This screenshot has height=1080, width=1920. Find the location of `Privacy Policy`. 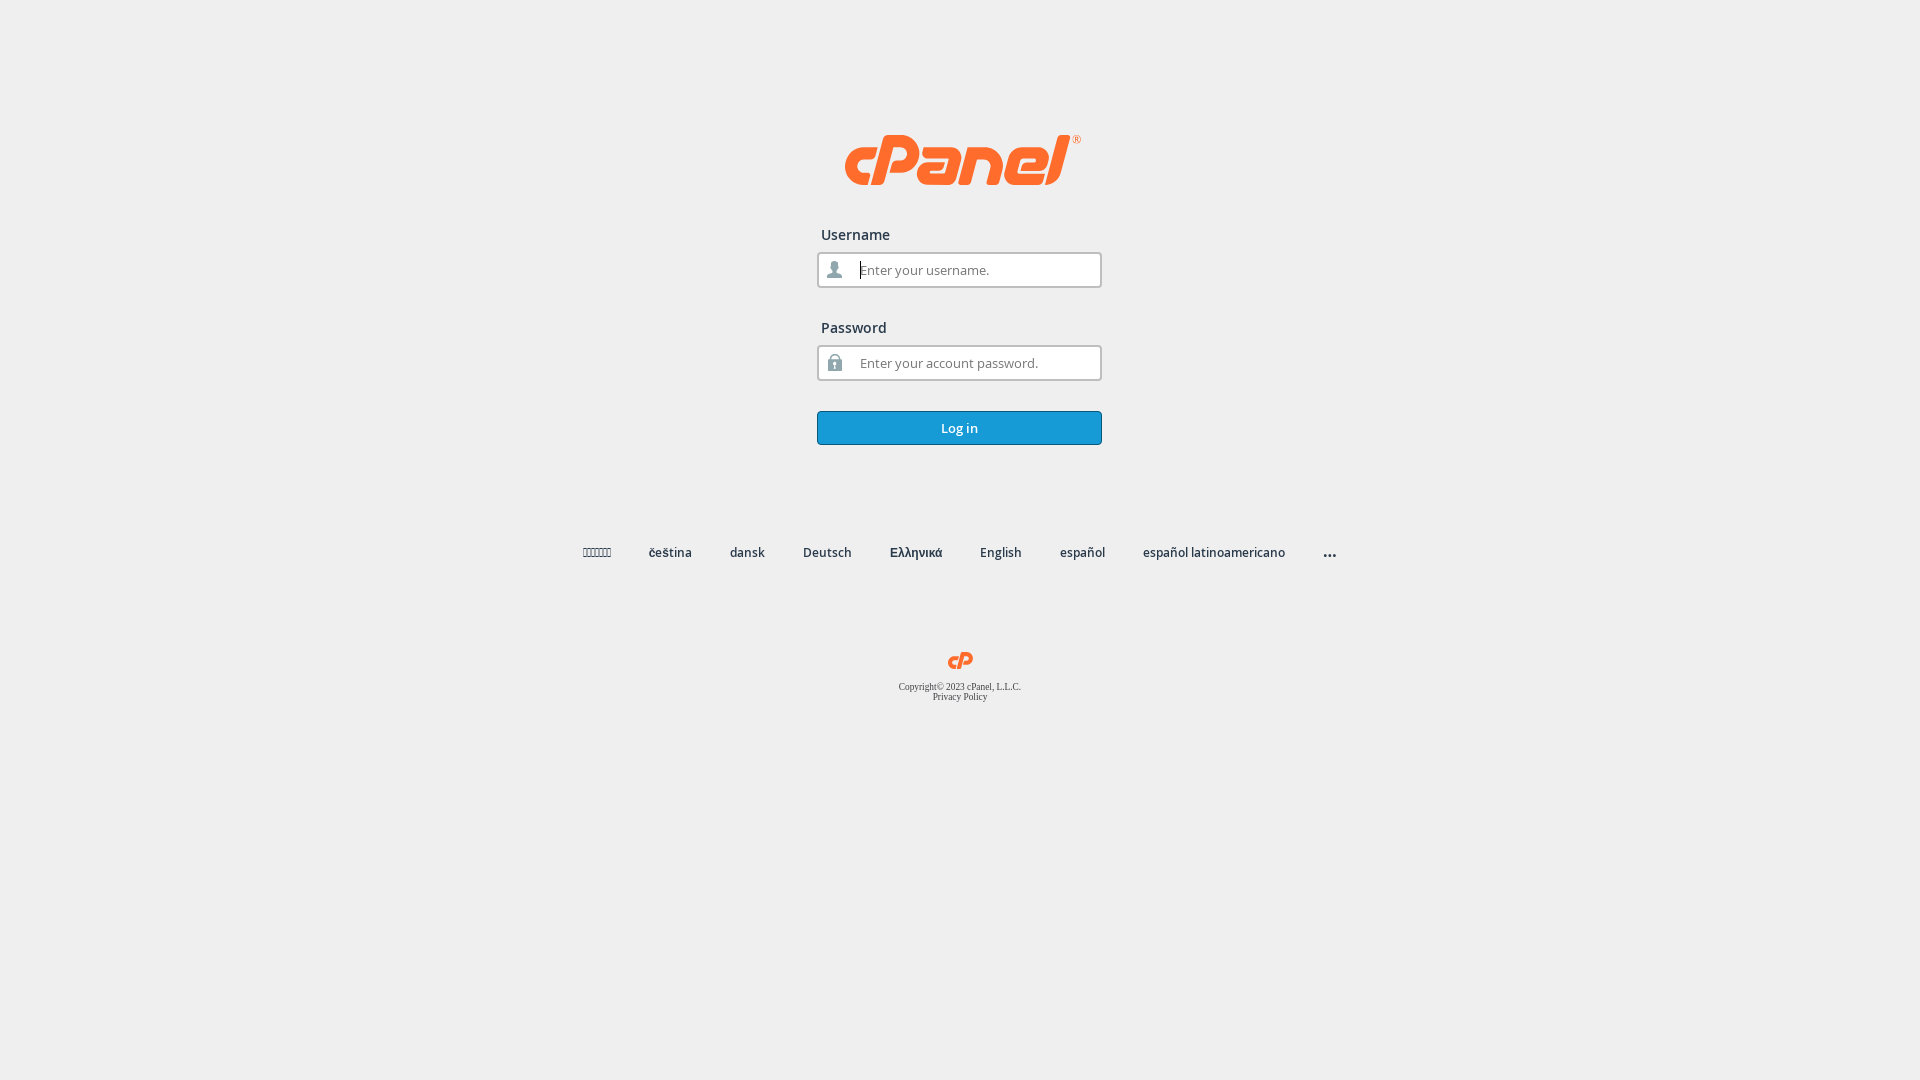

Privacy Policy is located at coordinates (960, 697).